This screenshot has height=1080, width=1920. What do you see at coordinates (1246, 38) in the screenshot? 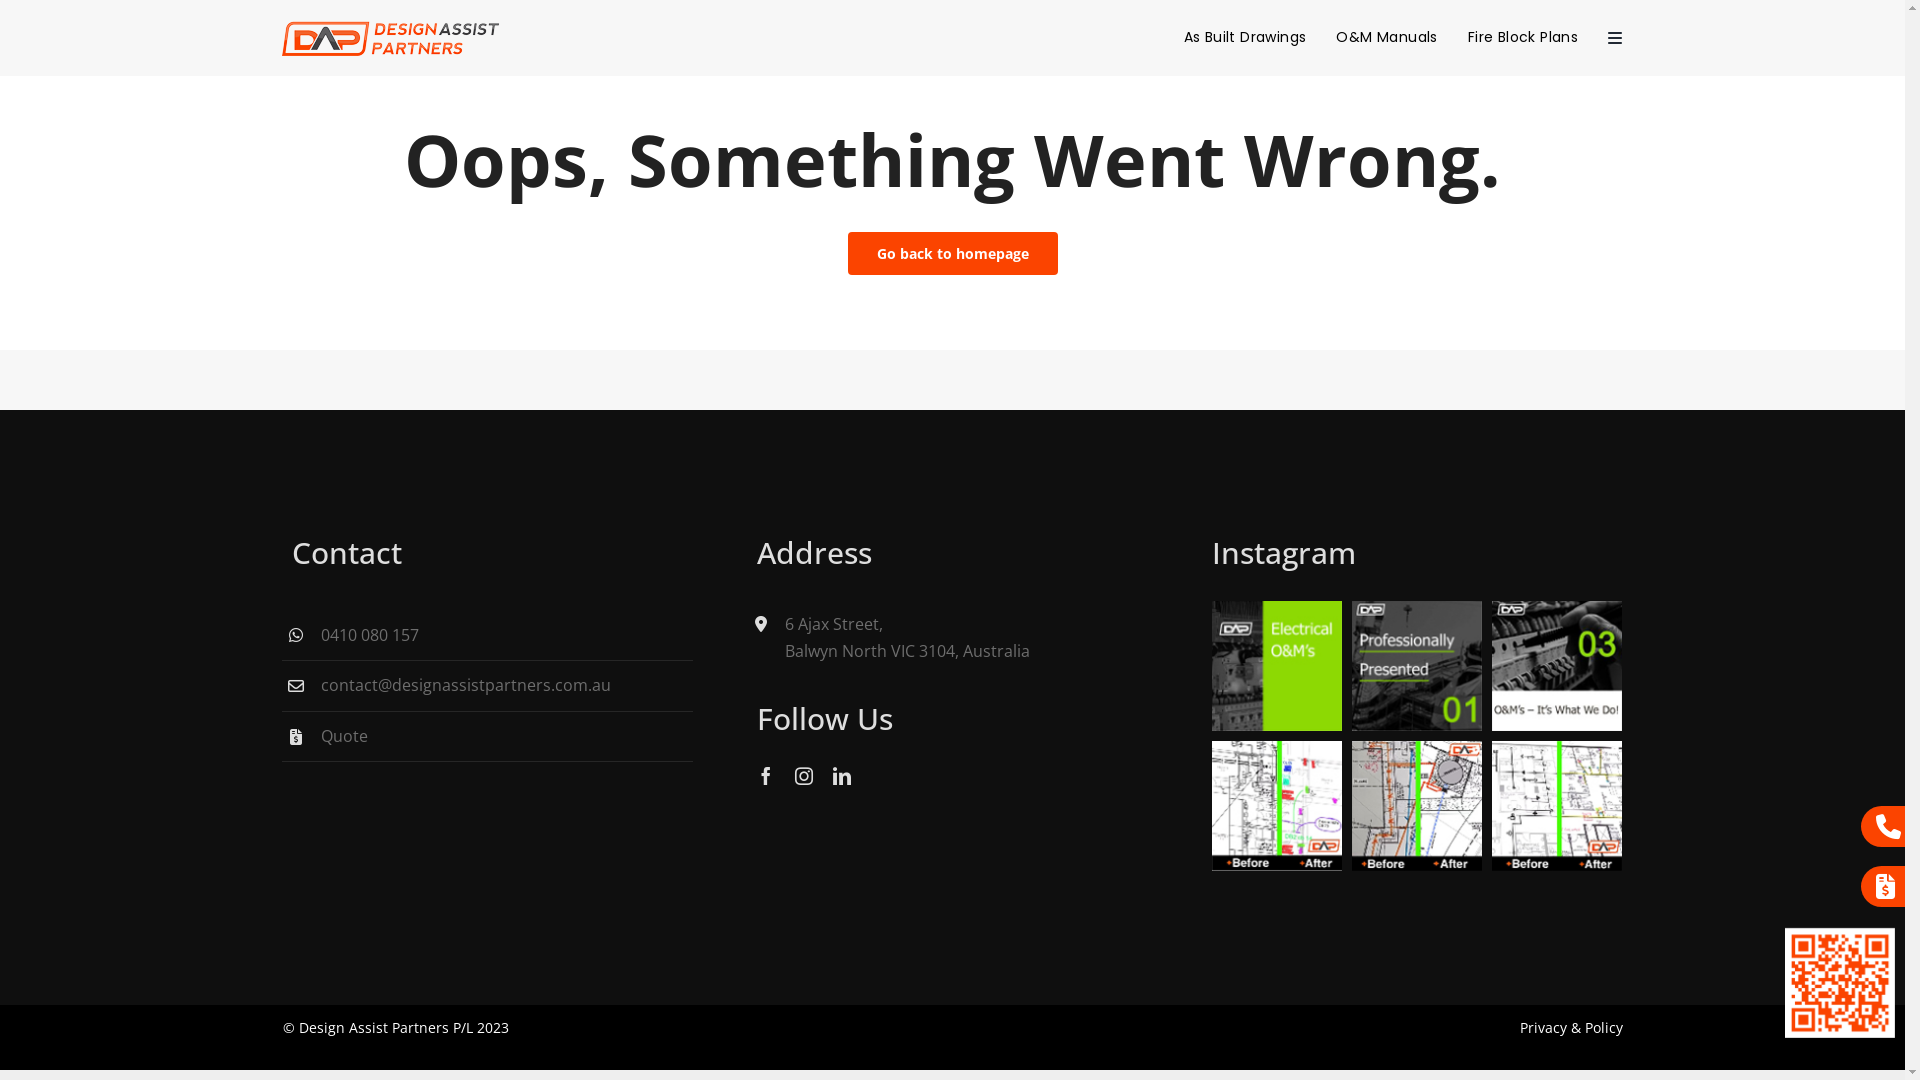
I see `As Built Drawings` at bounding box center [1246, 38].